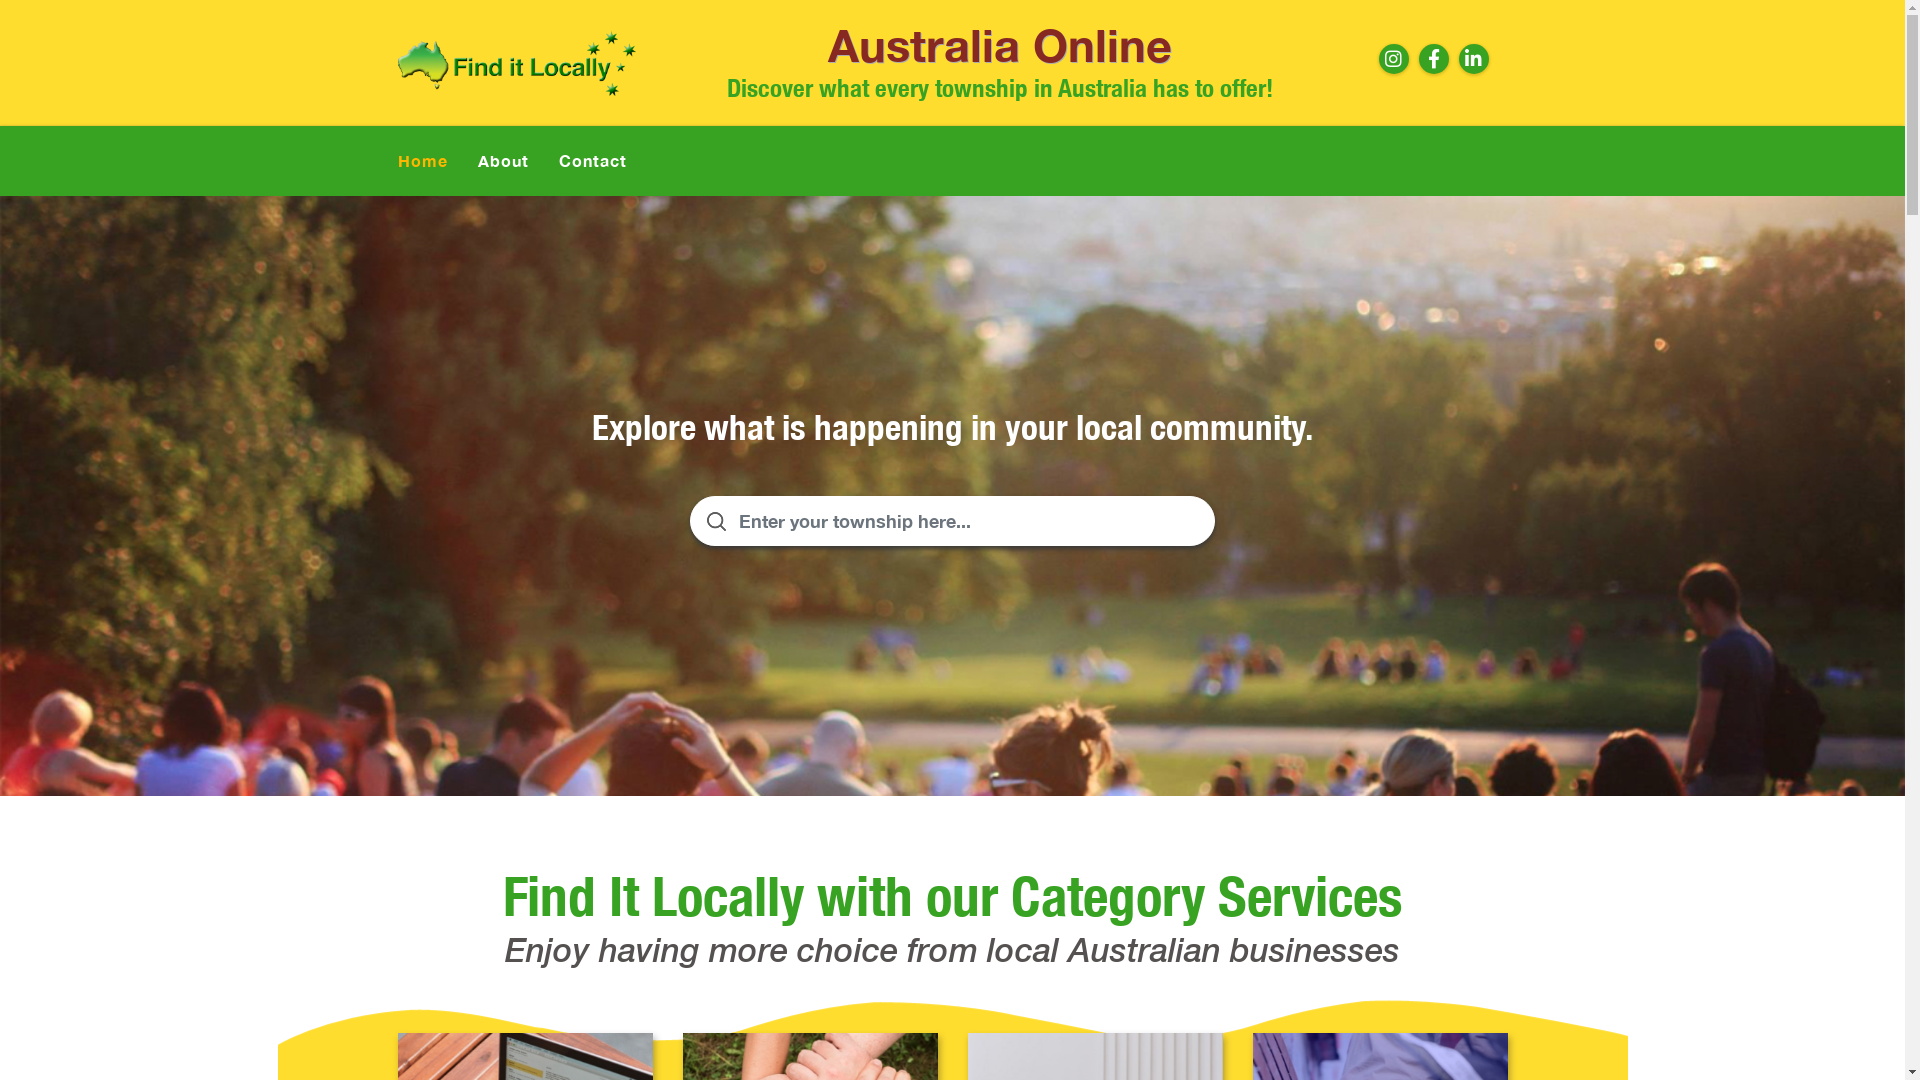  I want to click on Contact, so click(592, 161).